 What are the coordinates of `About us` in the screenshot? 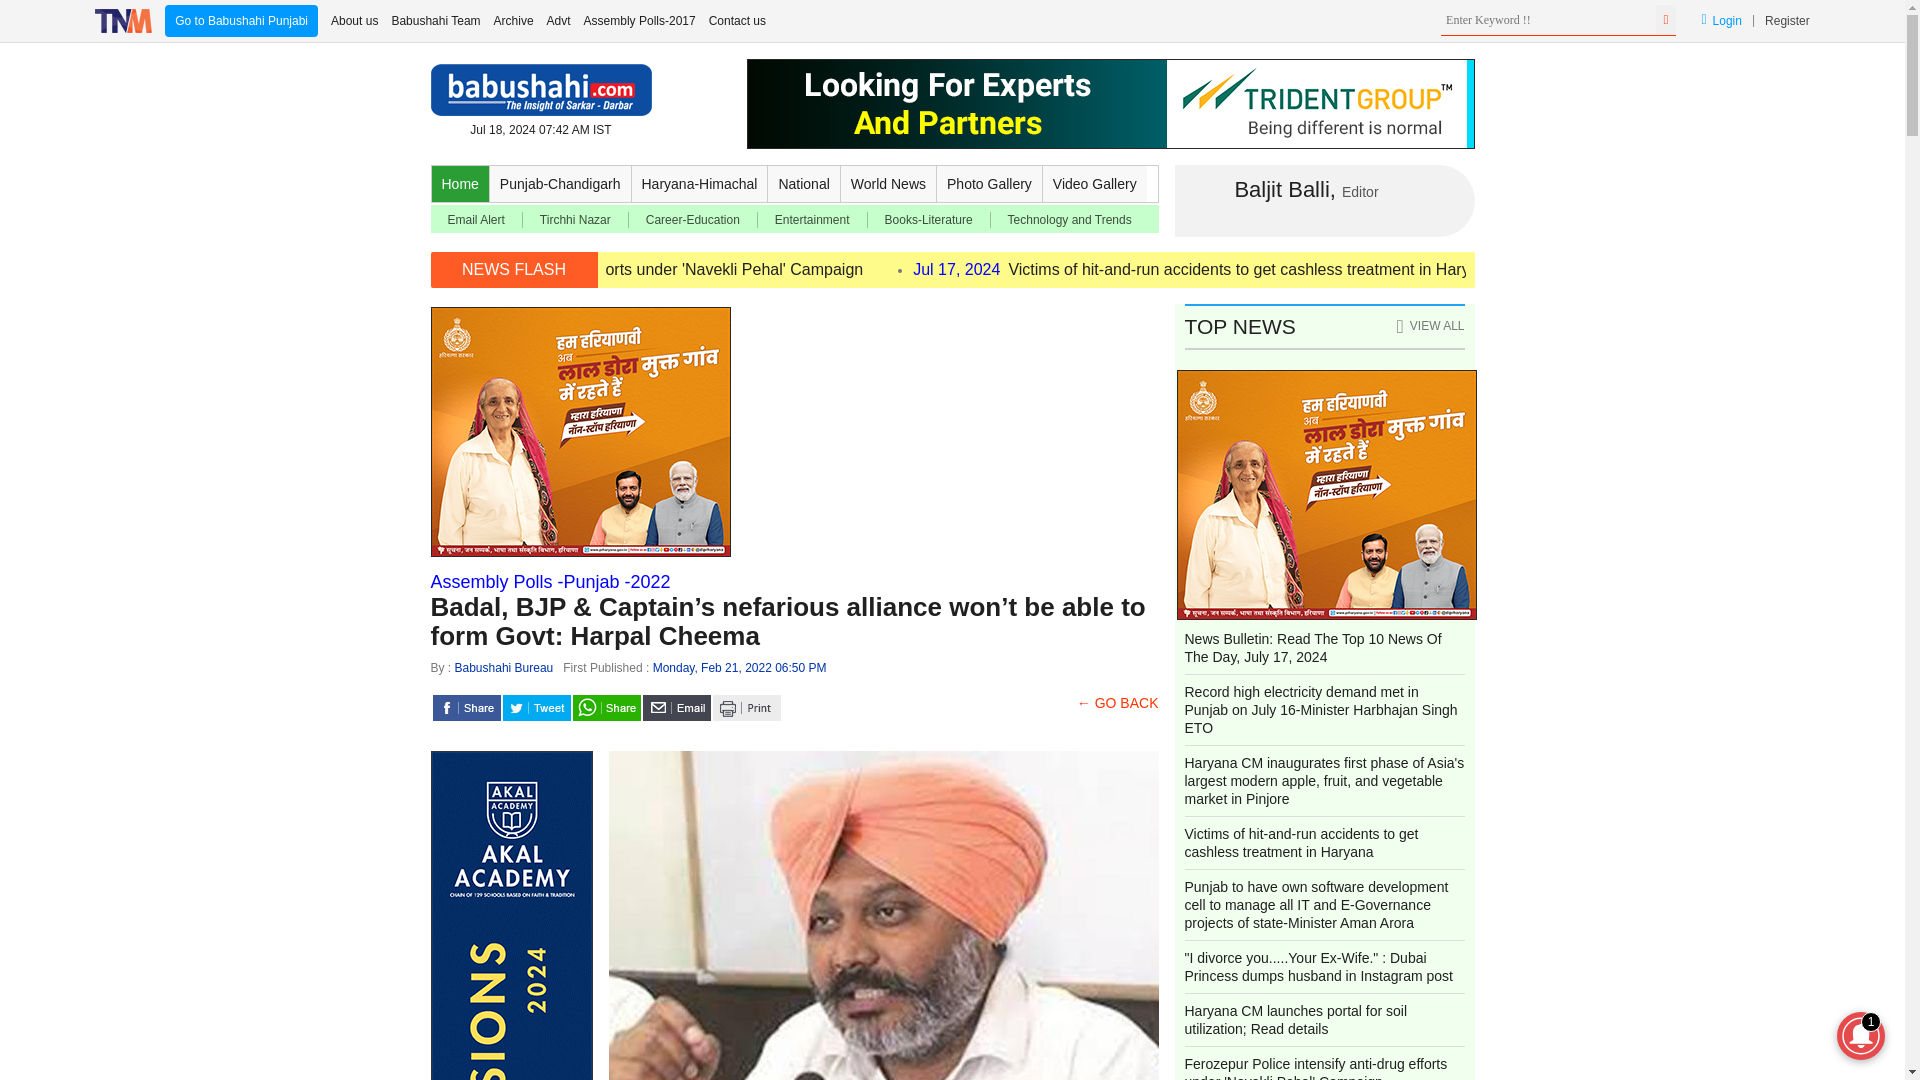 It's located at (354, 20).